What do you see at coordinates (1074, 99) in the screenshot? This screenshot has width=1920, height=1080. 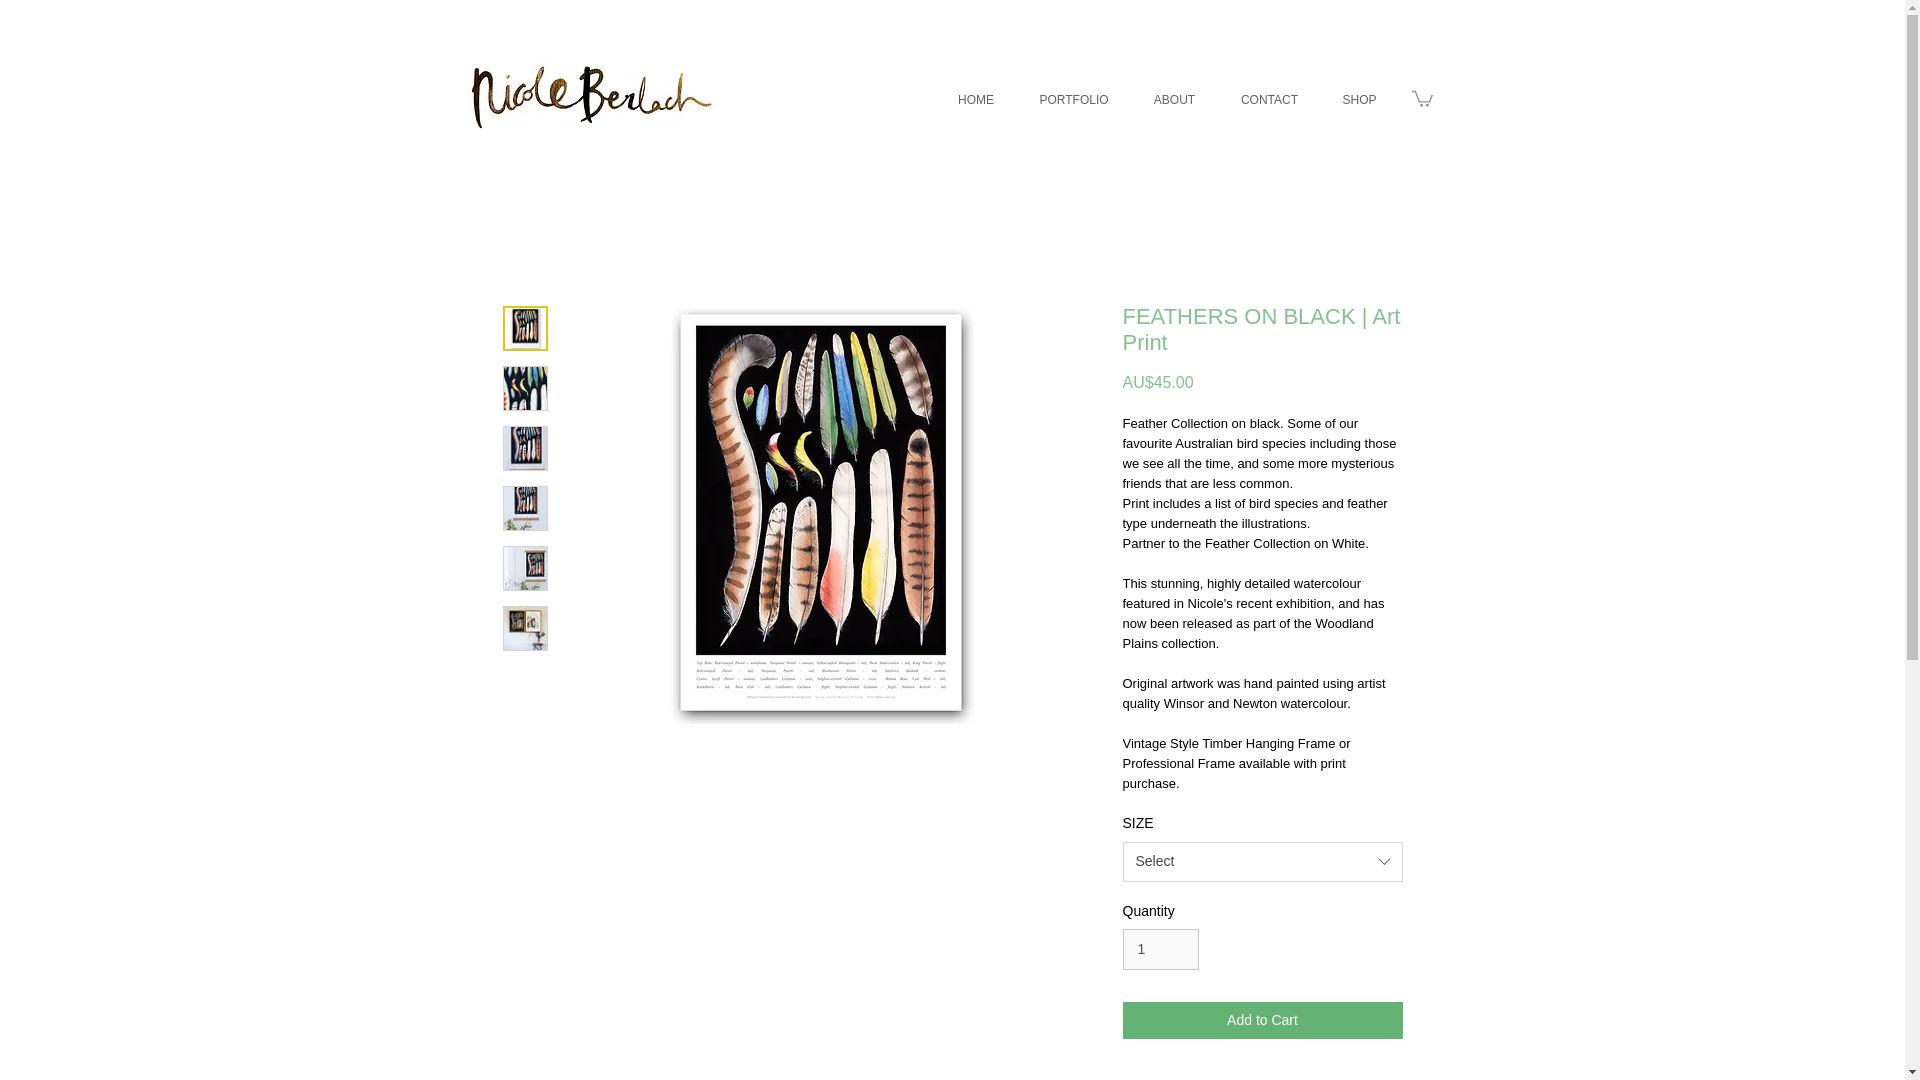 I see `PORTFOLIO` at bounding box center [1074, 99].